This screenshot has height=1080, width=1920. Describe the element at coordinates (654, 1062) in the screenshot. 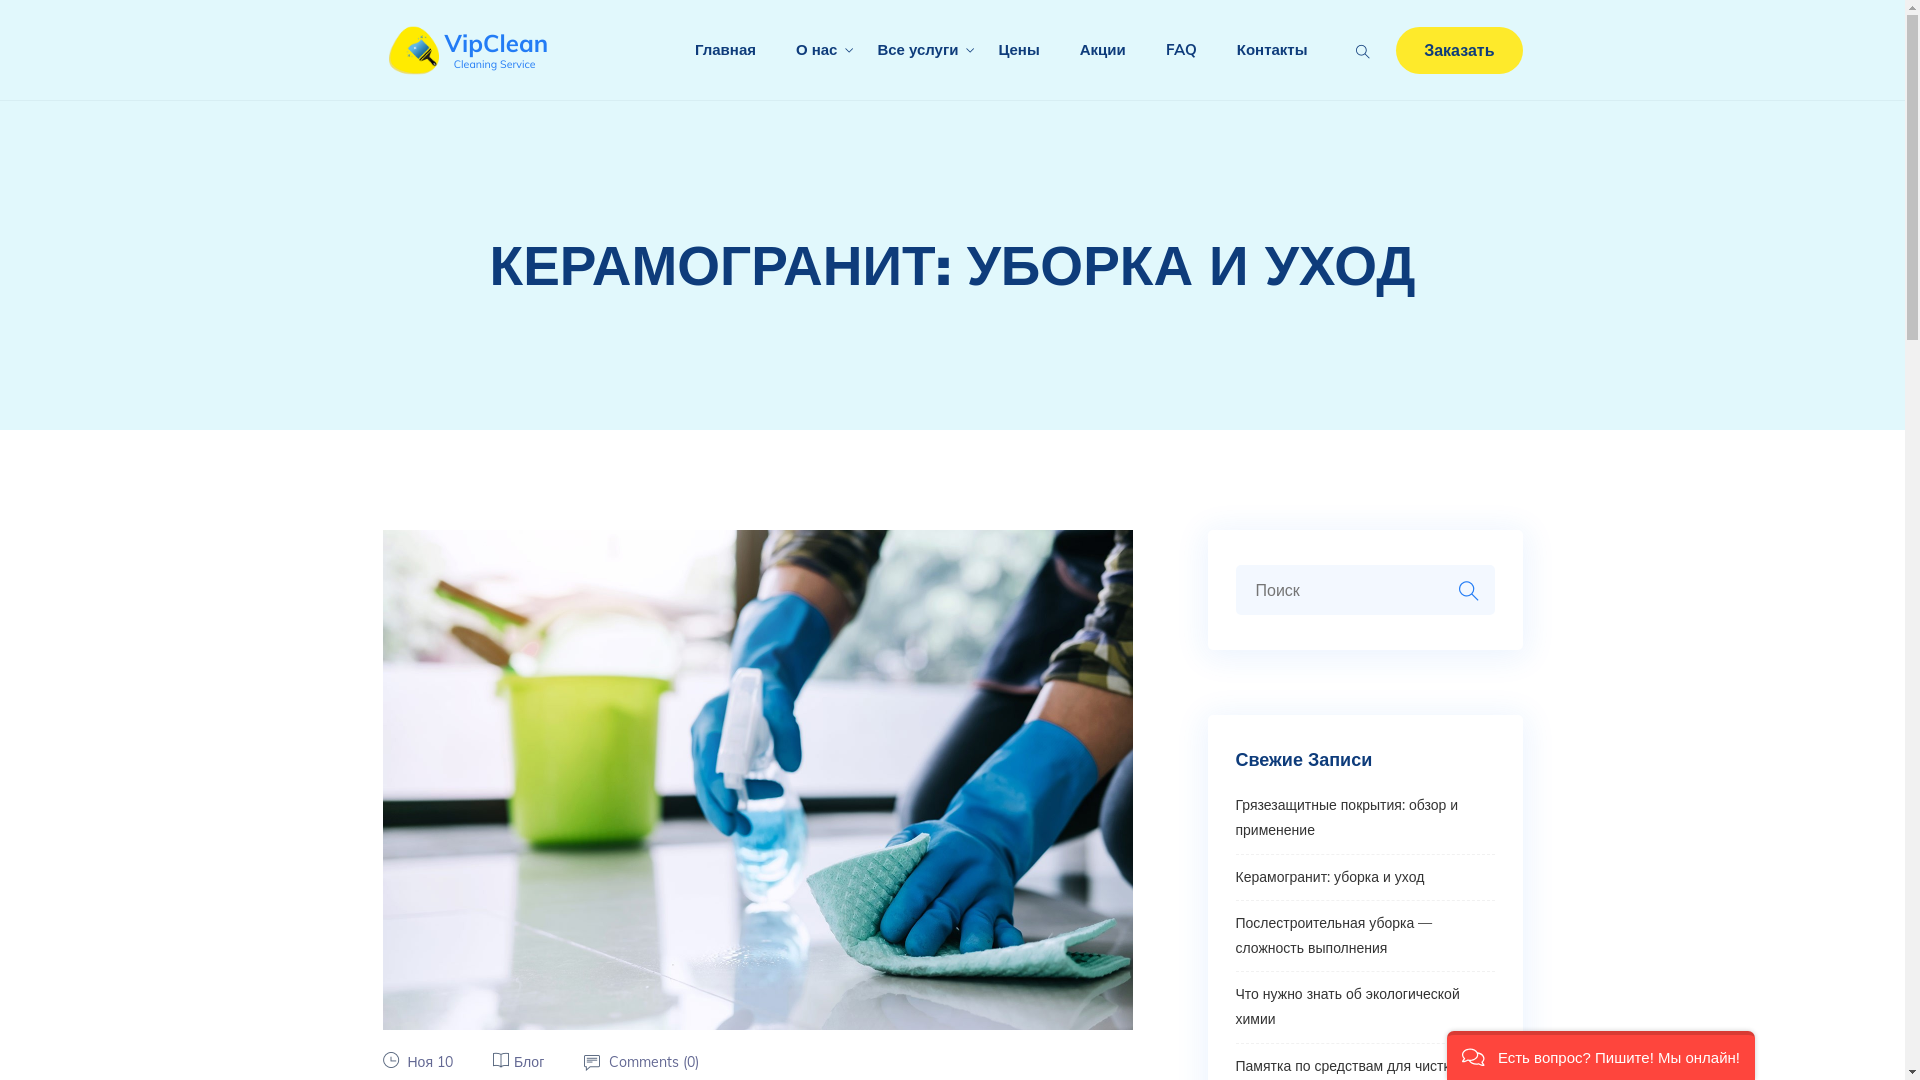

I see `Comments (0)` at that location.